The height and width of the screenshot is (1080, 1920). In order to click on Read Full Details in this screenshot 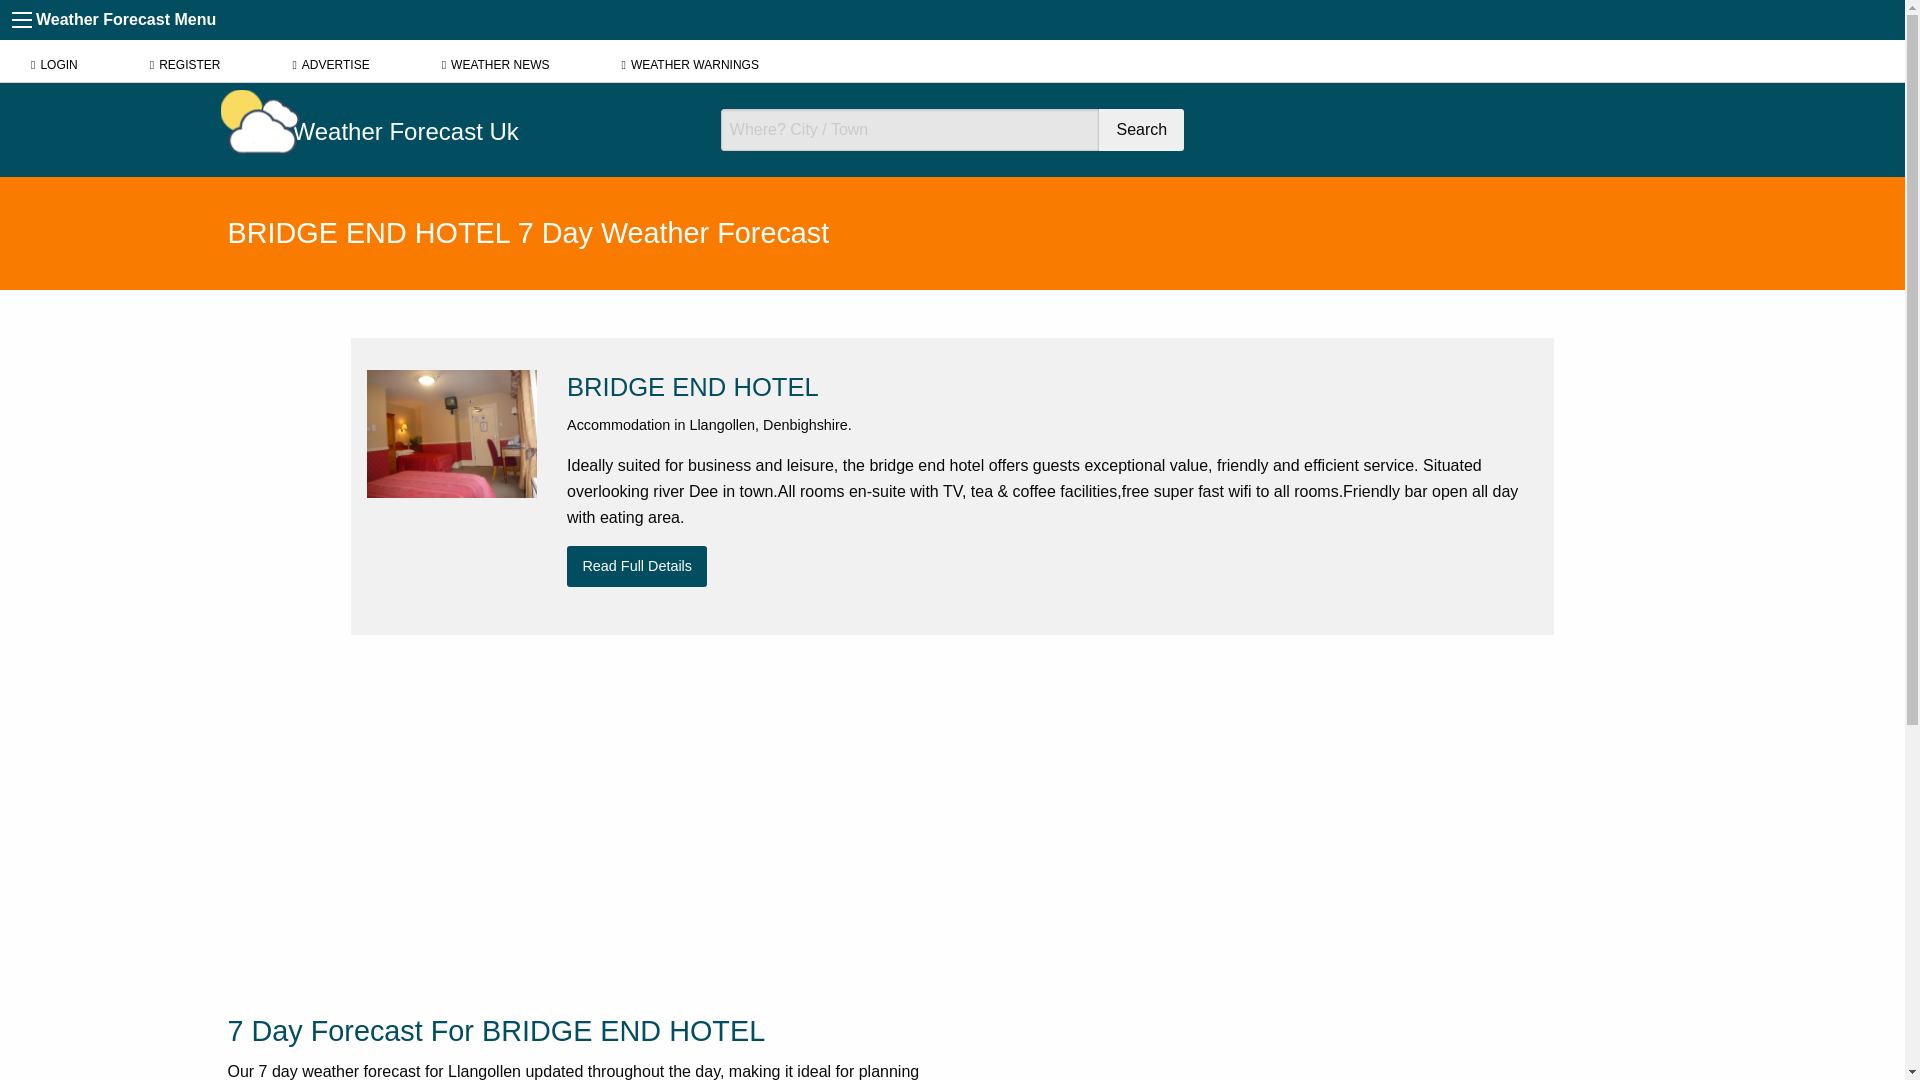, I will do `click(636, 566)`.